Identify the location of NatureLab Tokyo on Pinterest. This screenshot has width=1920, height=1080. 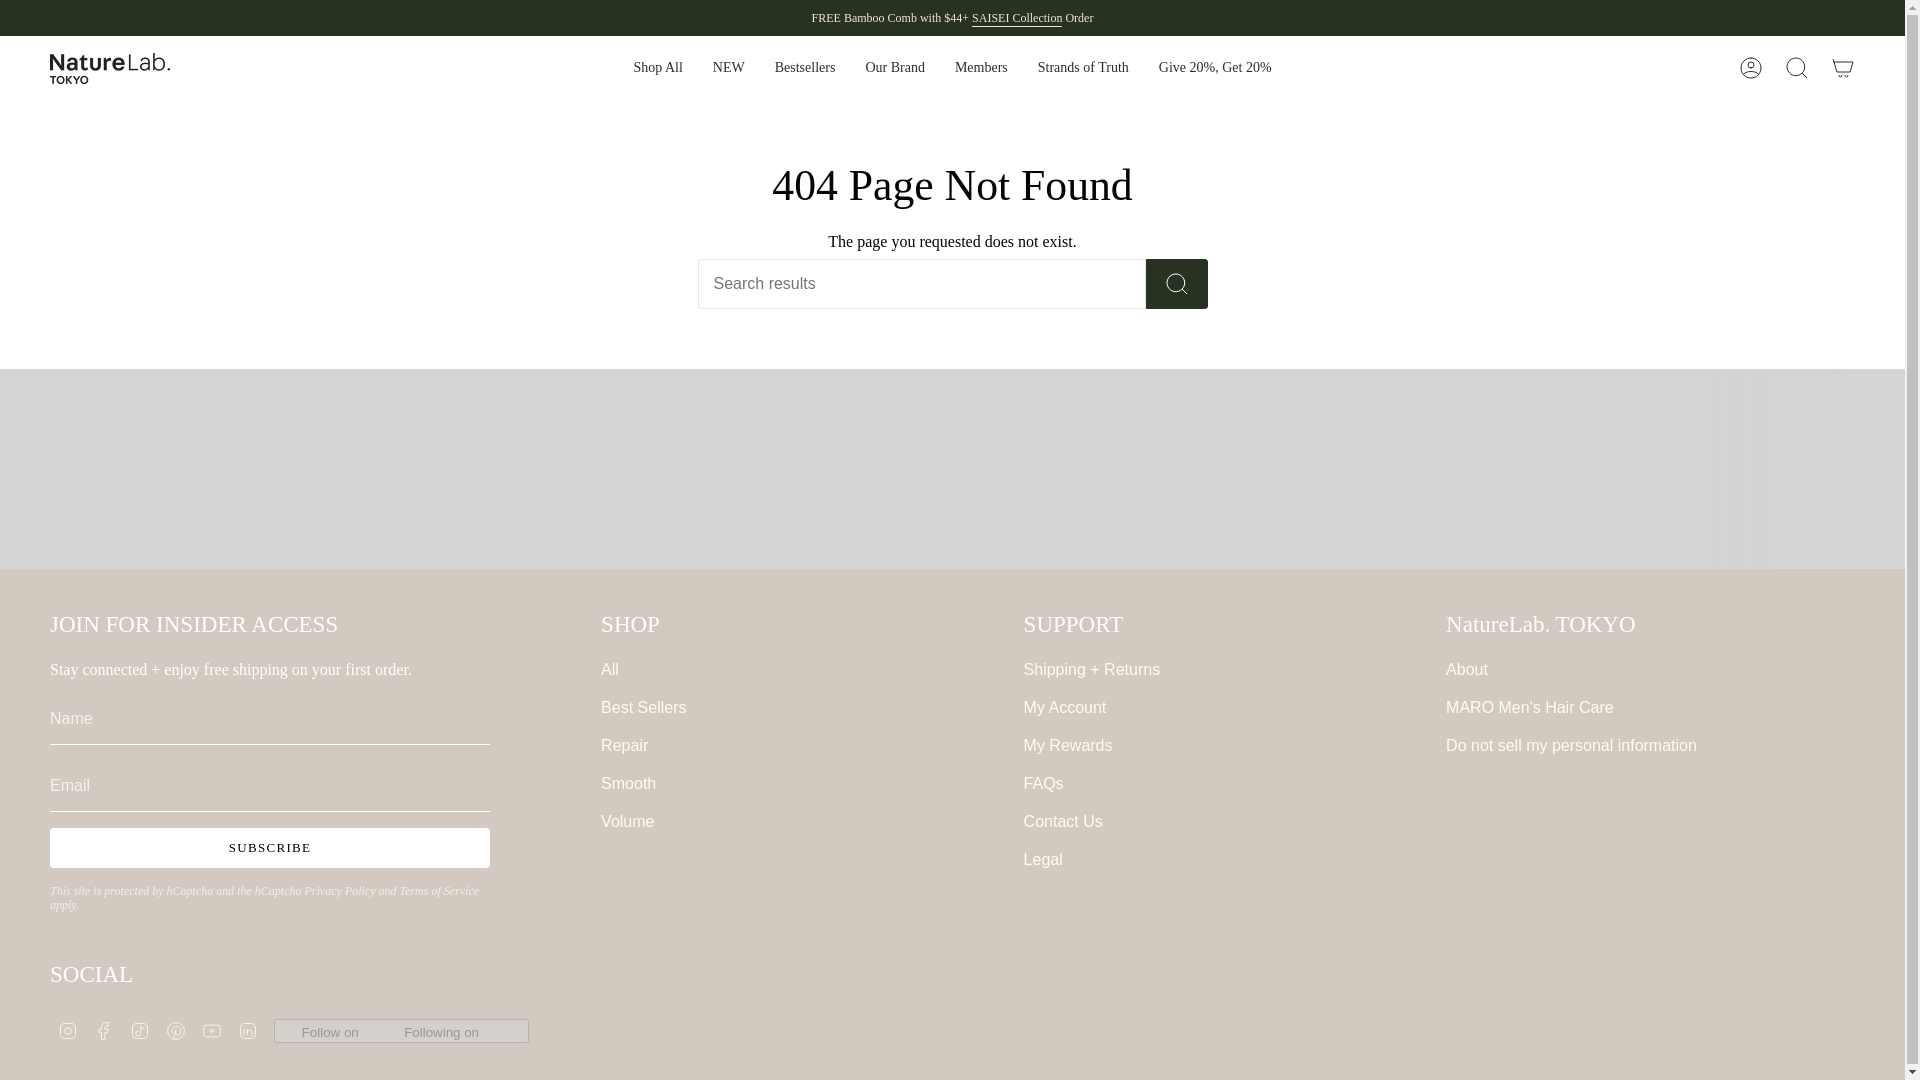
(176, 1030).